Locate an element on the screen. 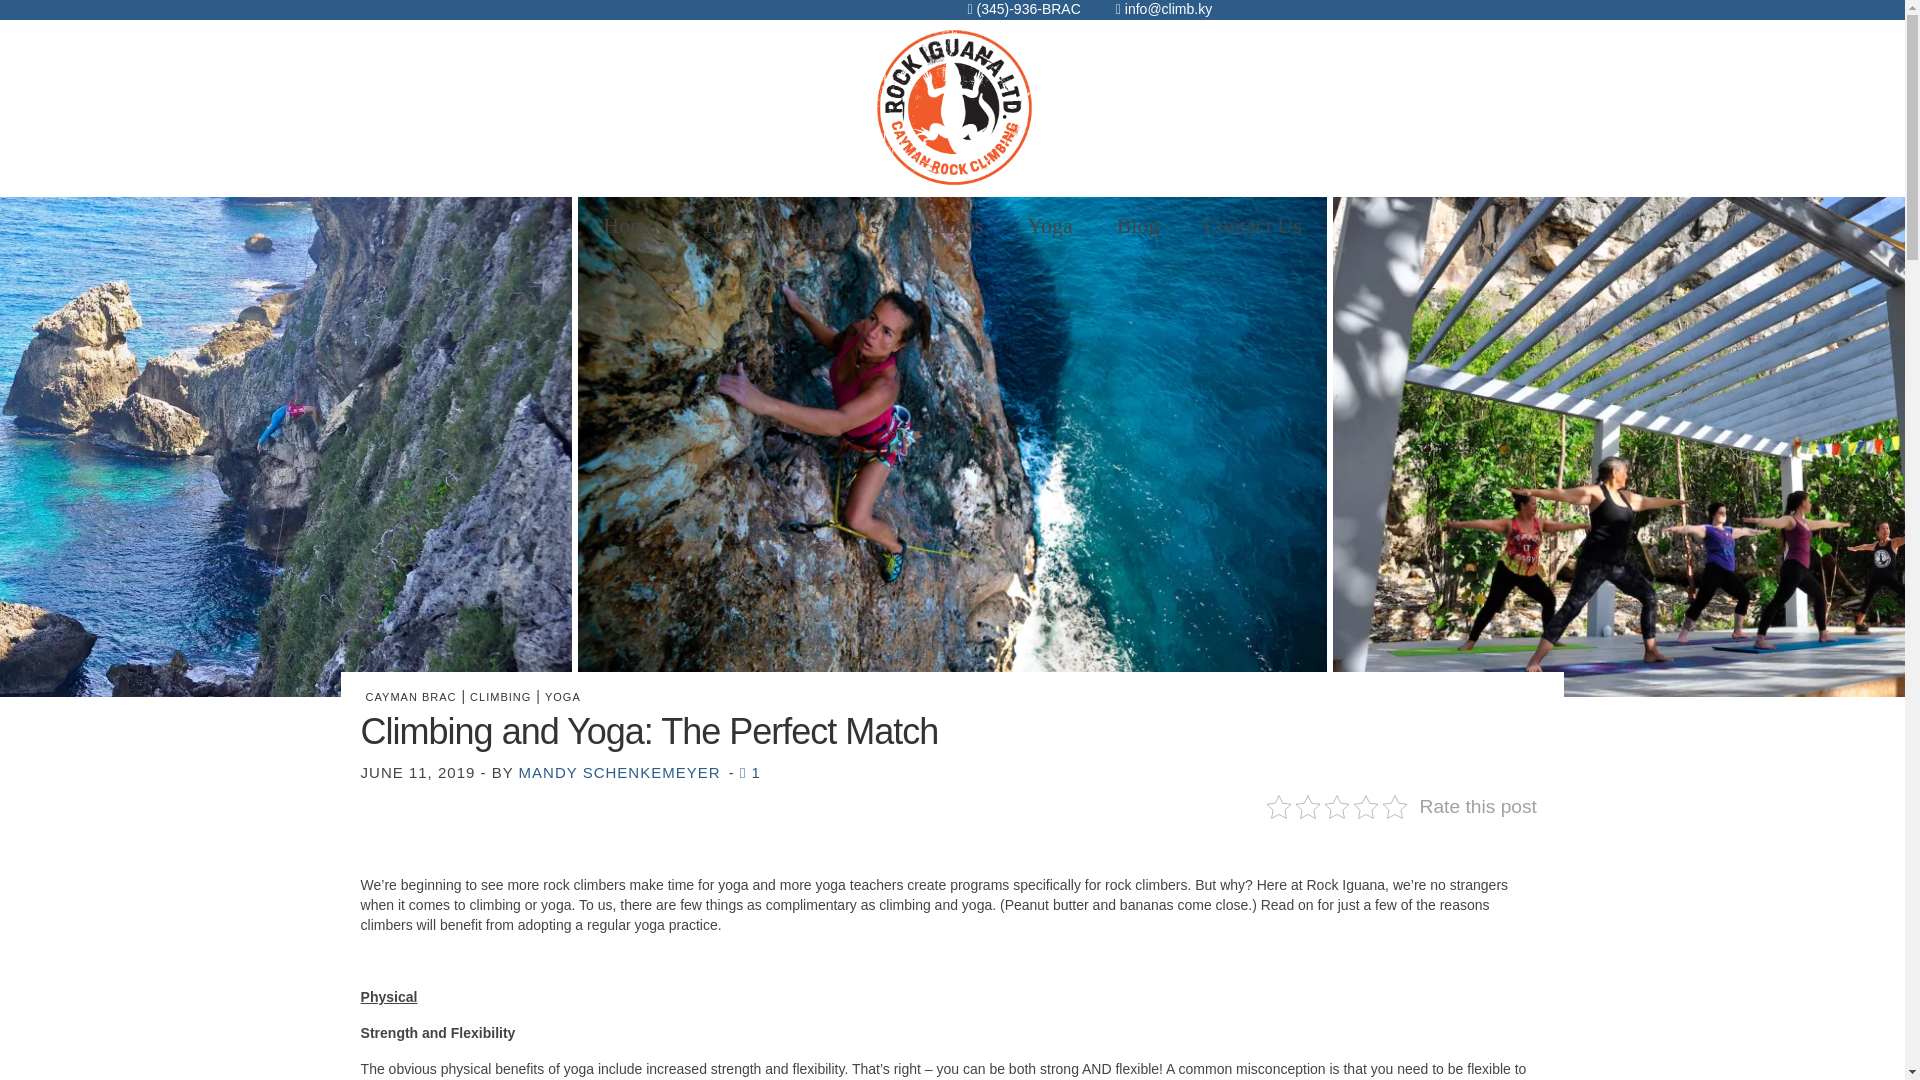 This screenshot has width=1920, height=1080. About Us is located at coordinates (838, 225).